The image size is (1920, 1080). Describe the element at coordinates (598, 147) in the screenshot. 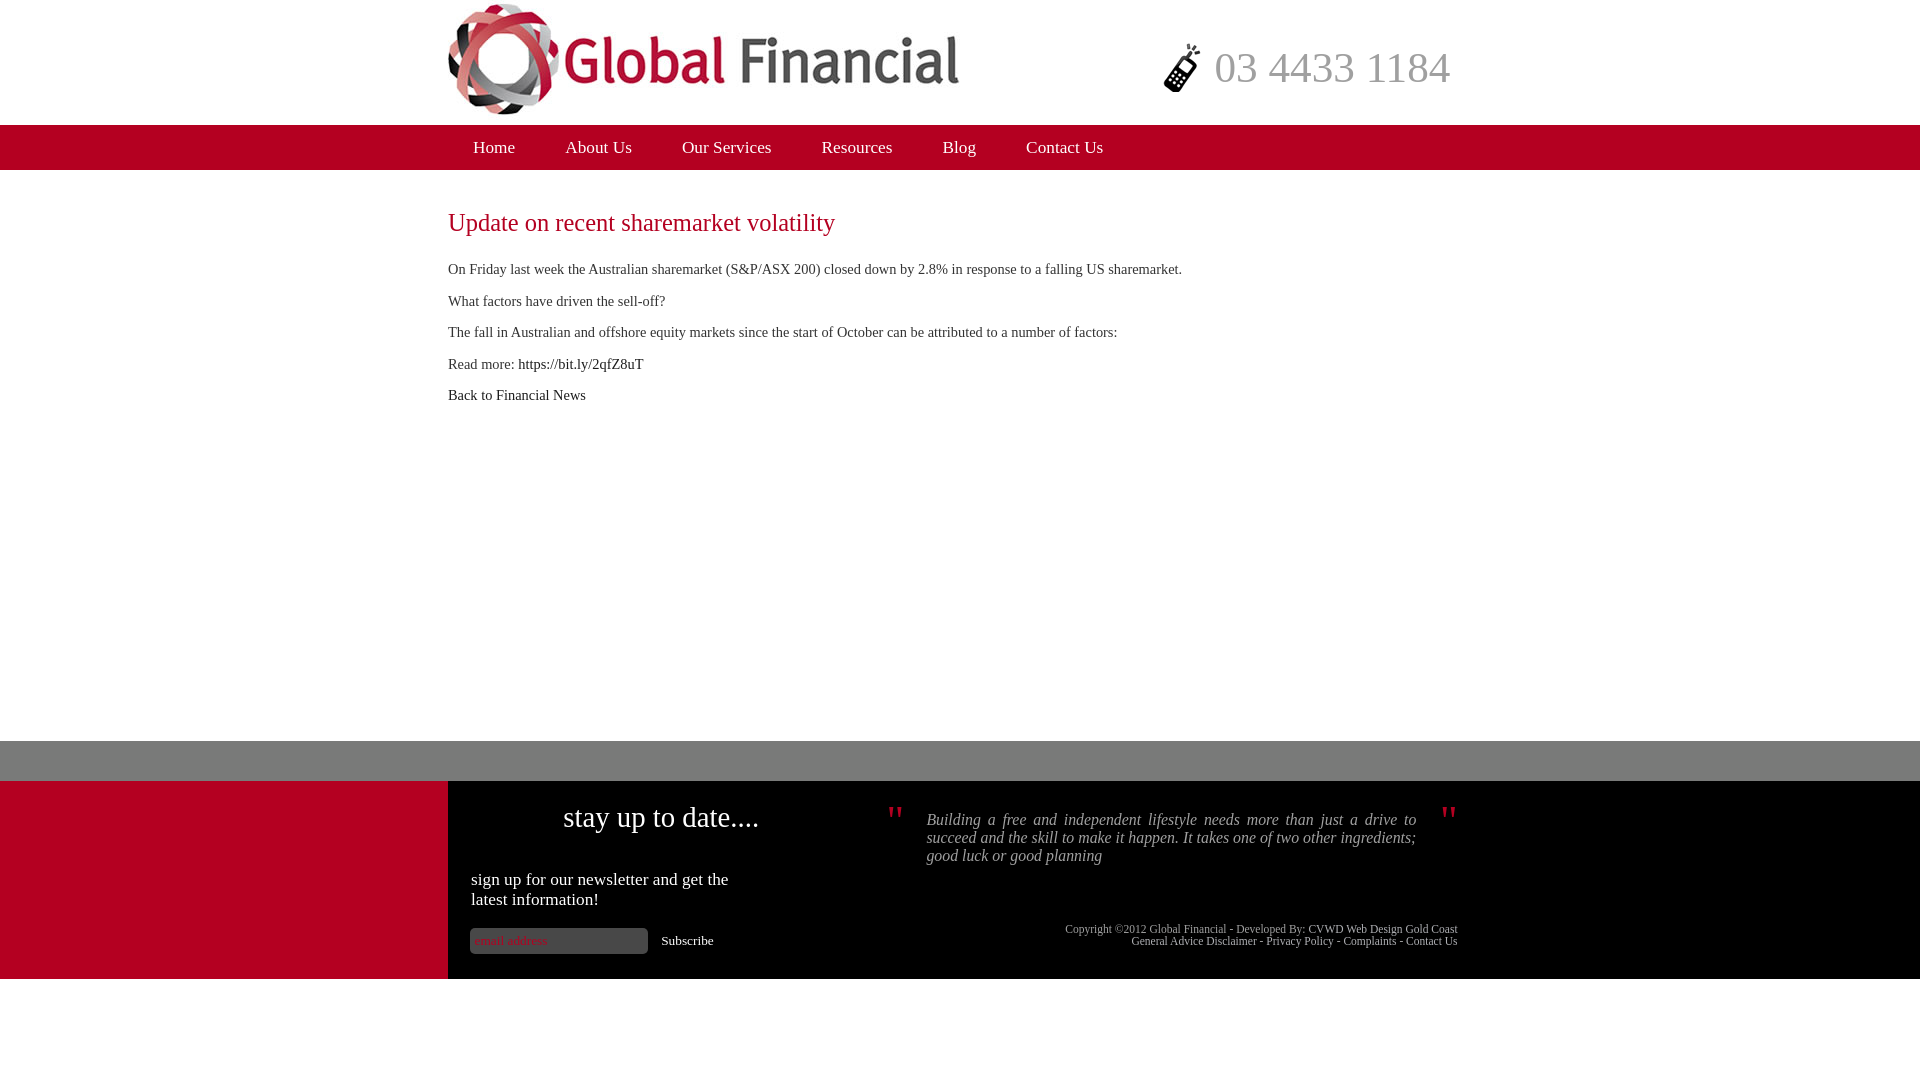

I see `About Us` at that location.